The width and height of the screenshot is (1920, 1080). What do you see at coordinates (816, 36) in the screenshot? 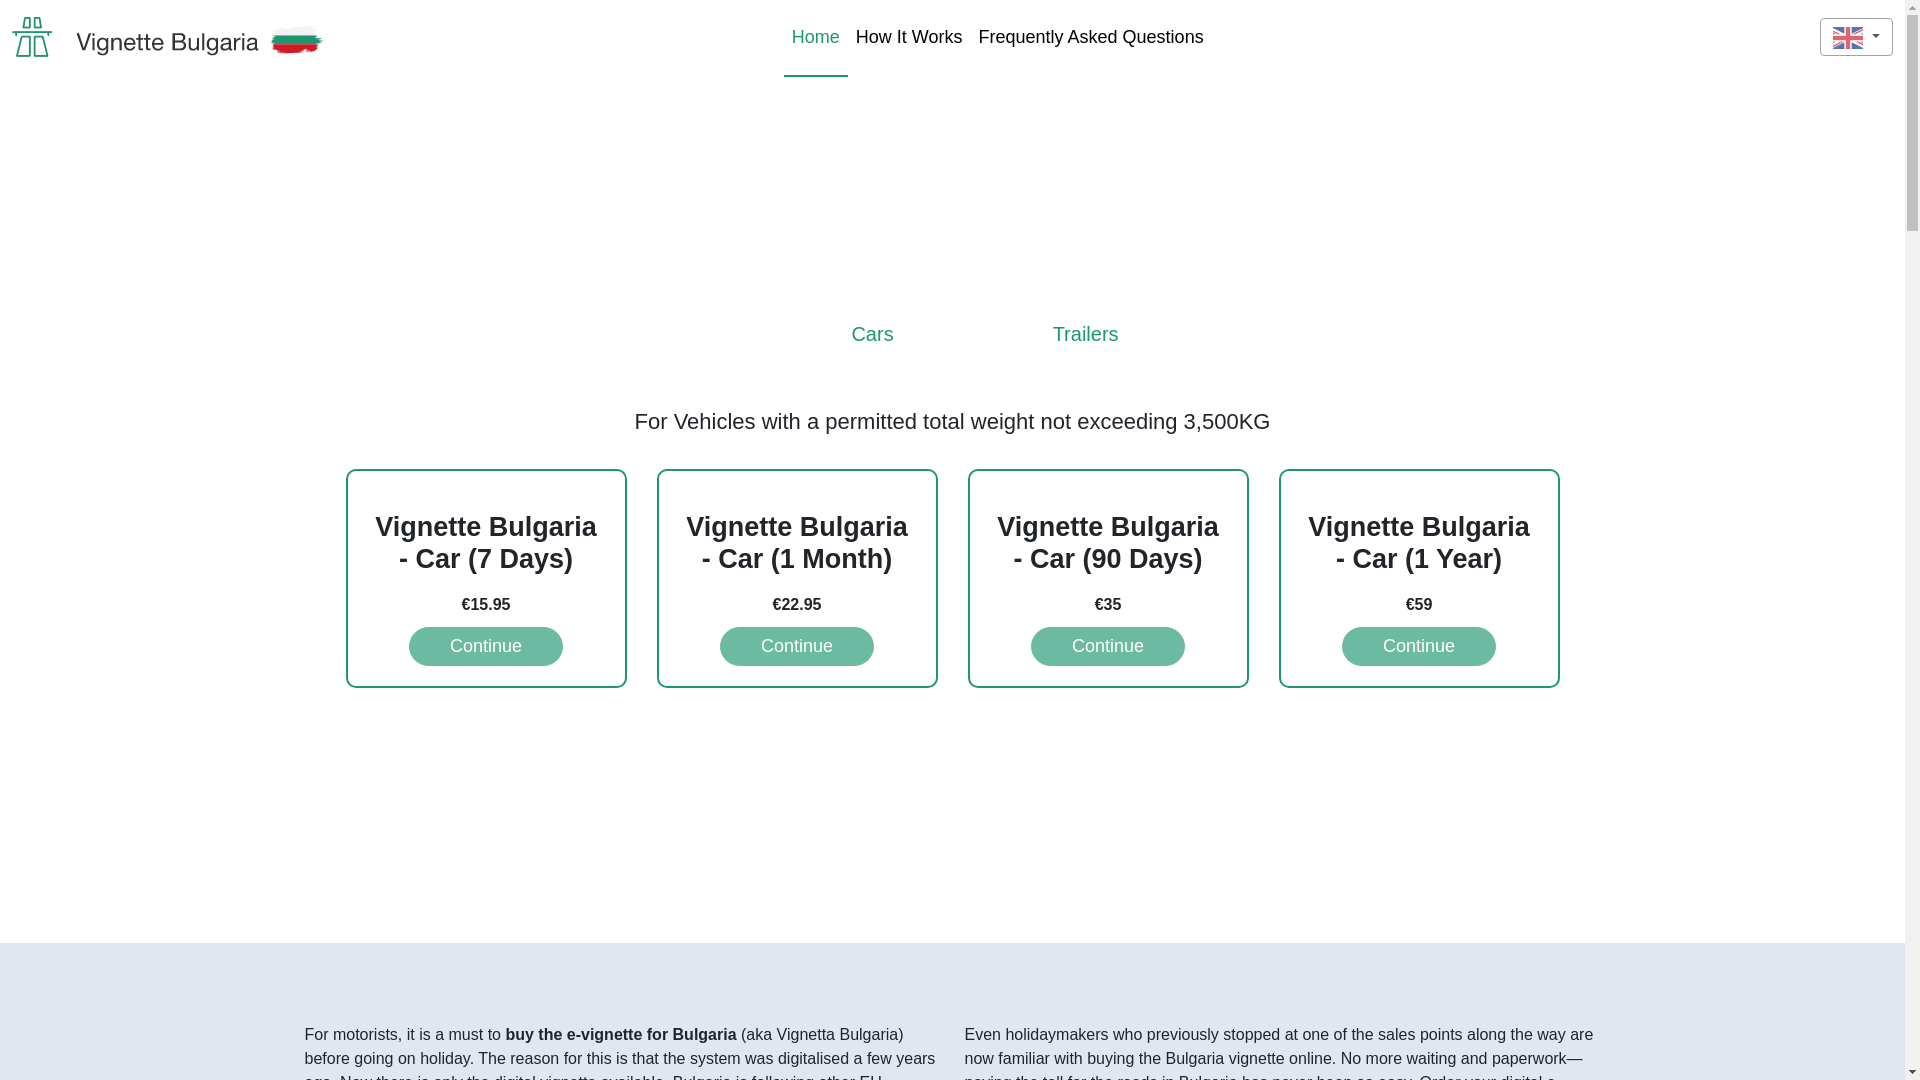
I see `Home` at bounding box center [816, 36].